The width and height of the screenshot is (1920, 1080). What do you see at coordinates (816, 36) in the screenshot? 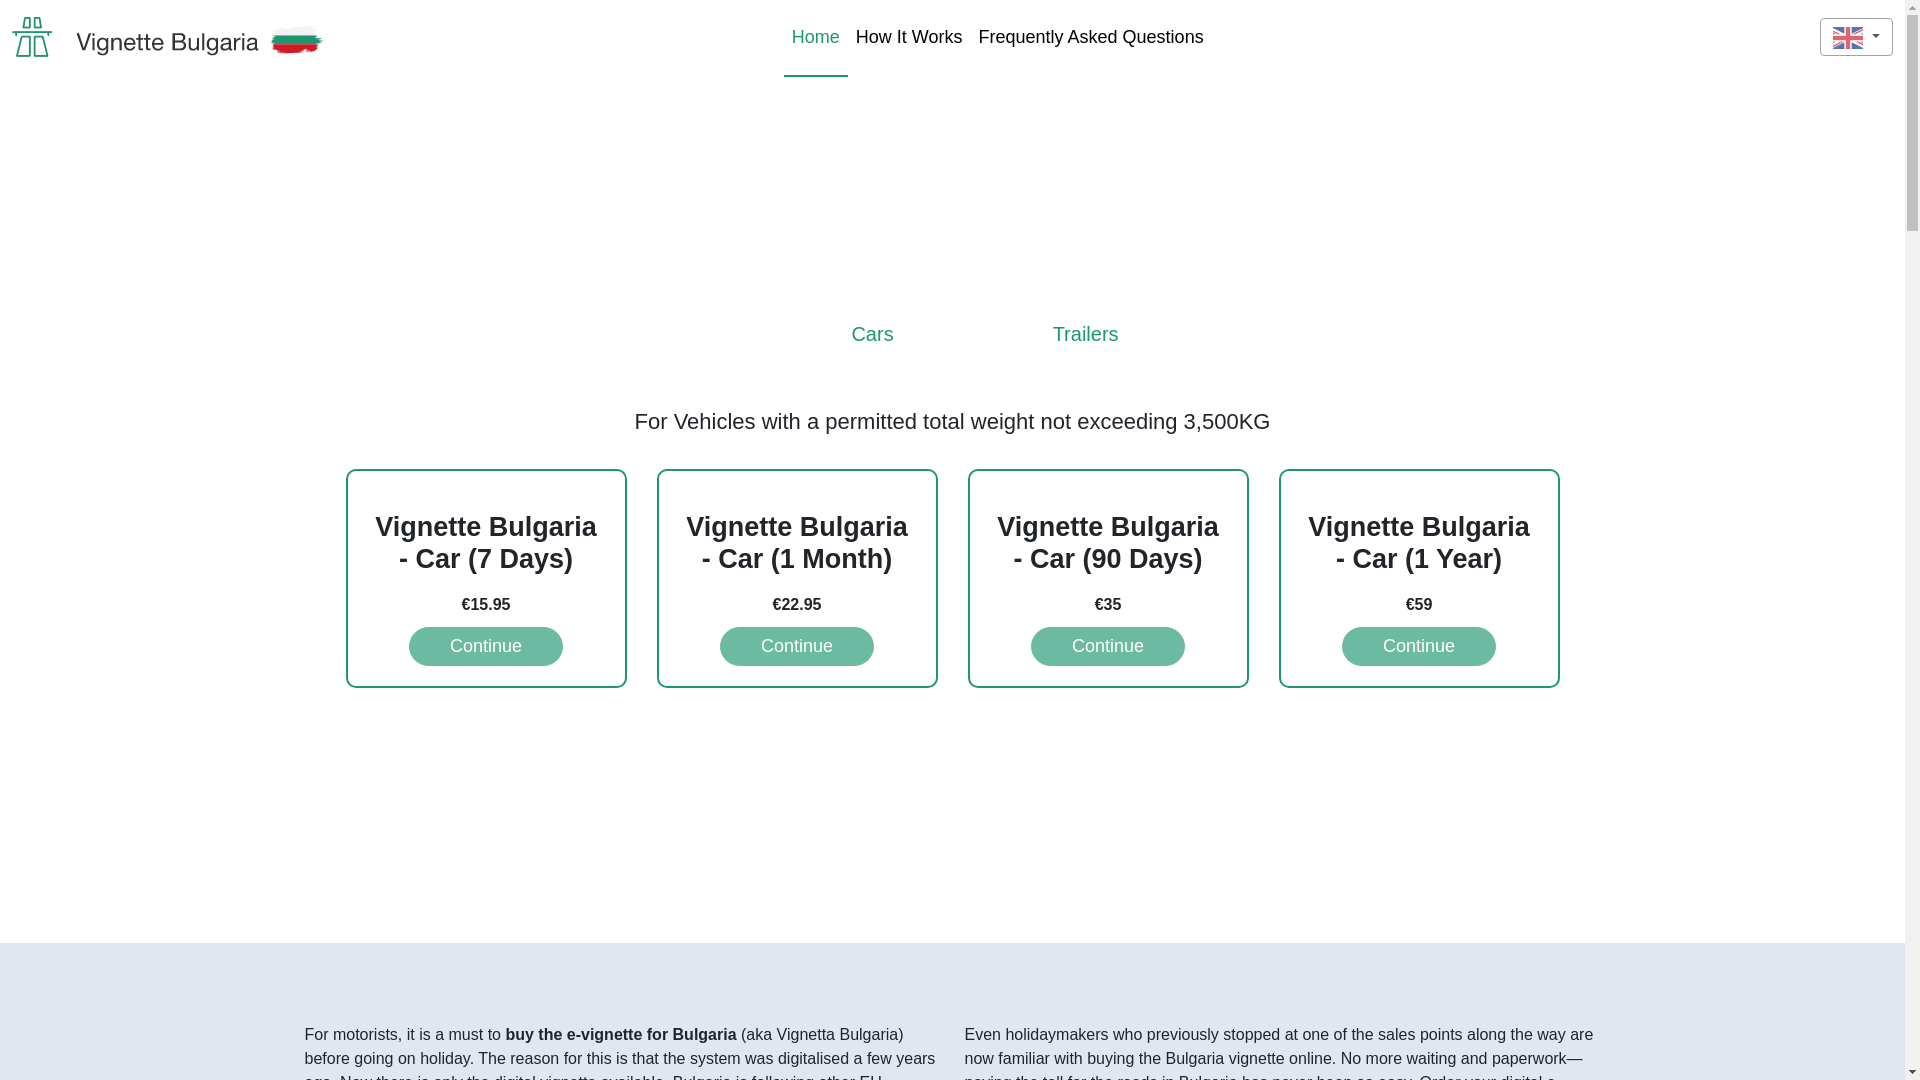
I see `Home` at bounding box center [816, 36].